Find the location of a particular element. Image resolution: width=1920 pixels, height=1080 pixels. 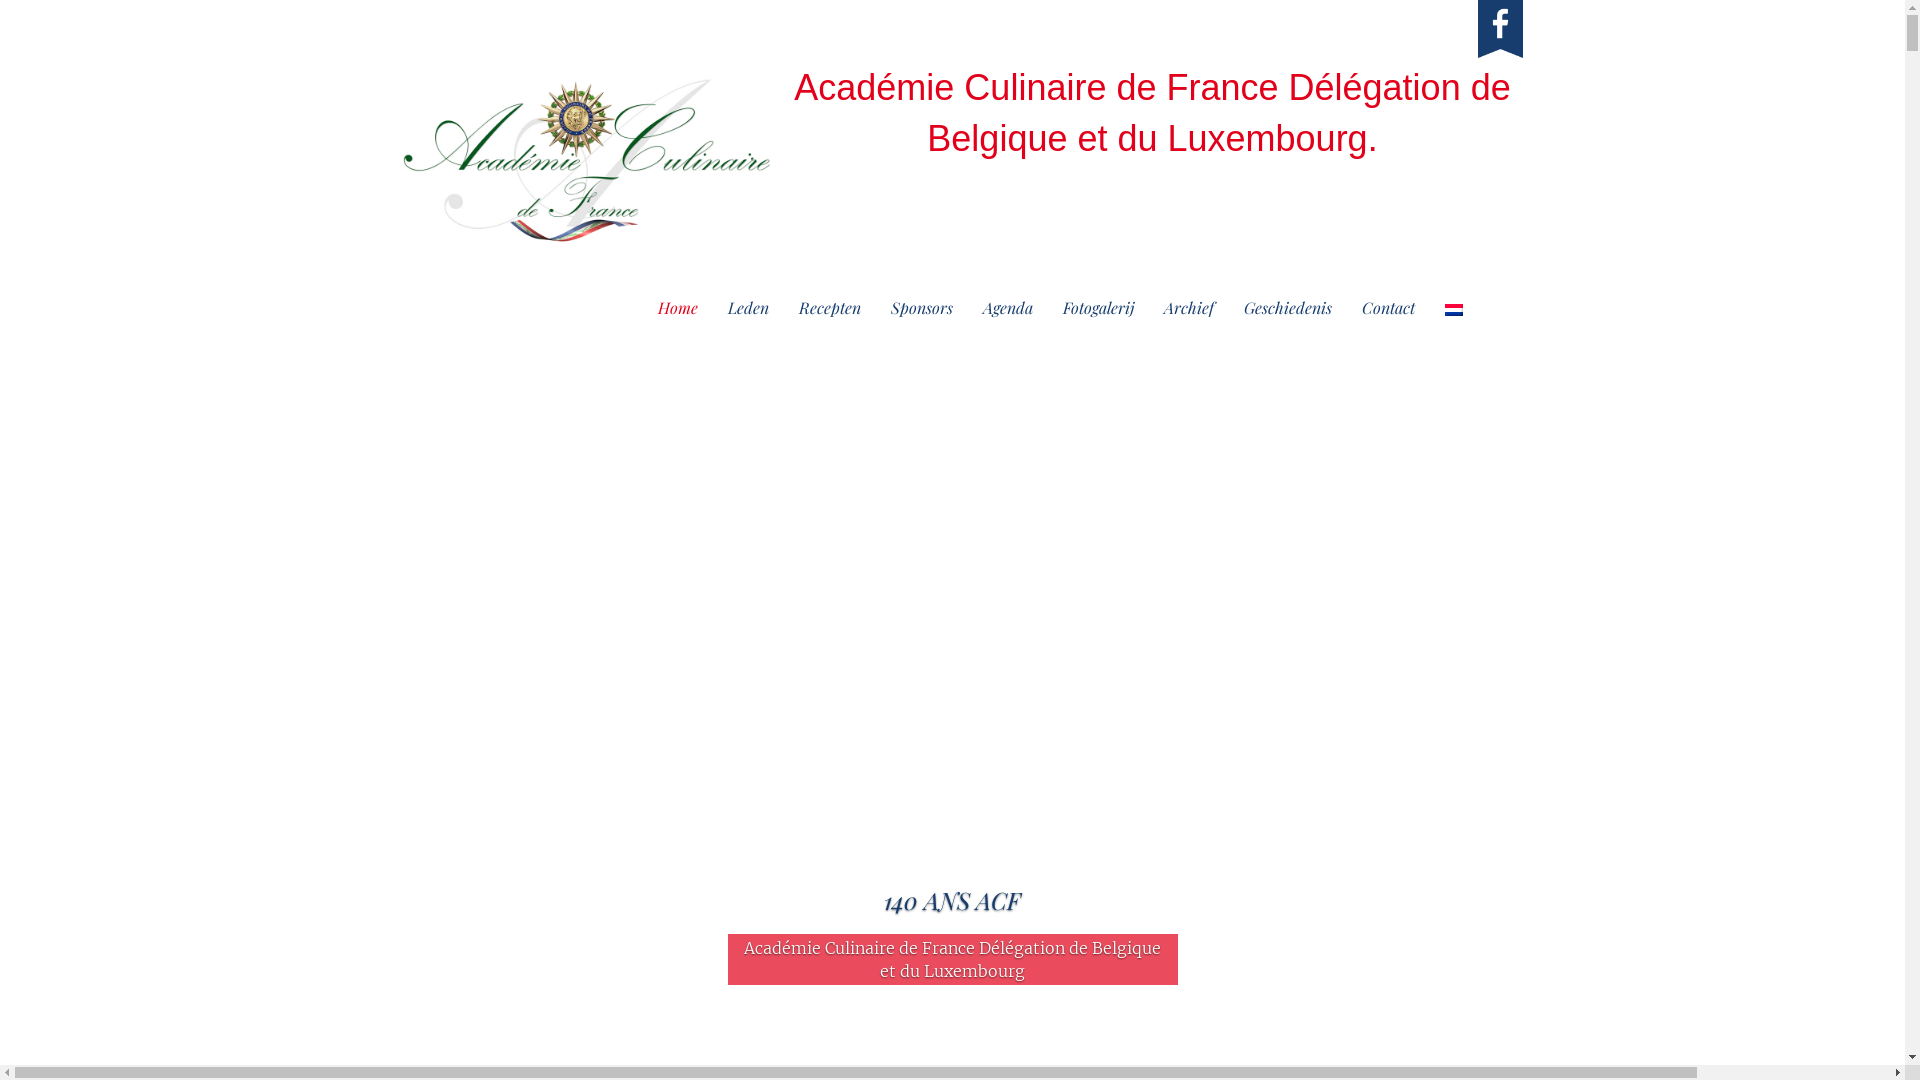

Recepten is located at coordinates (830, 308).